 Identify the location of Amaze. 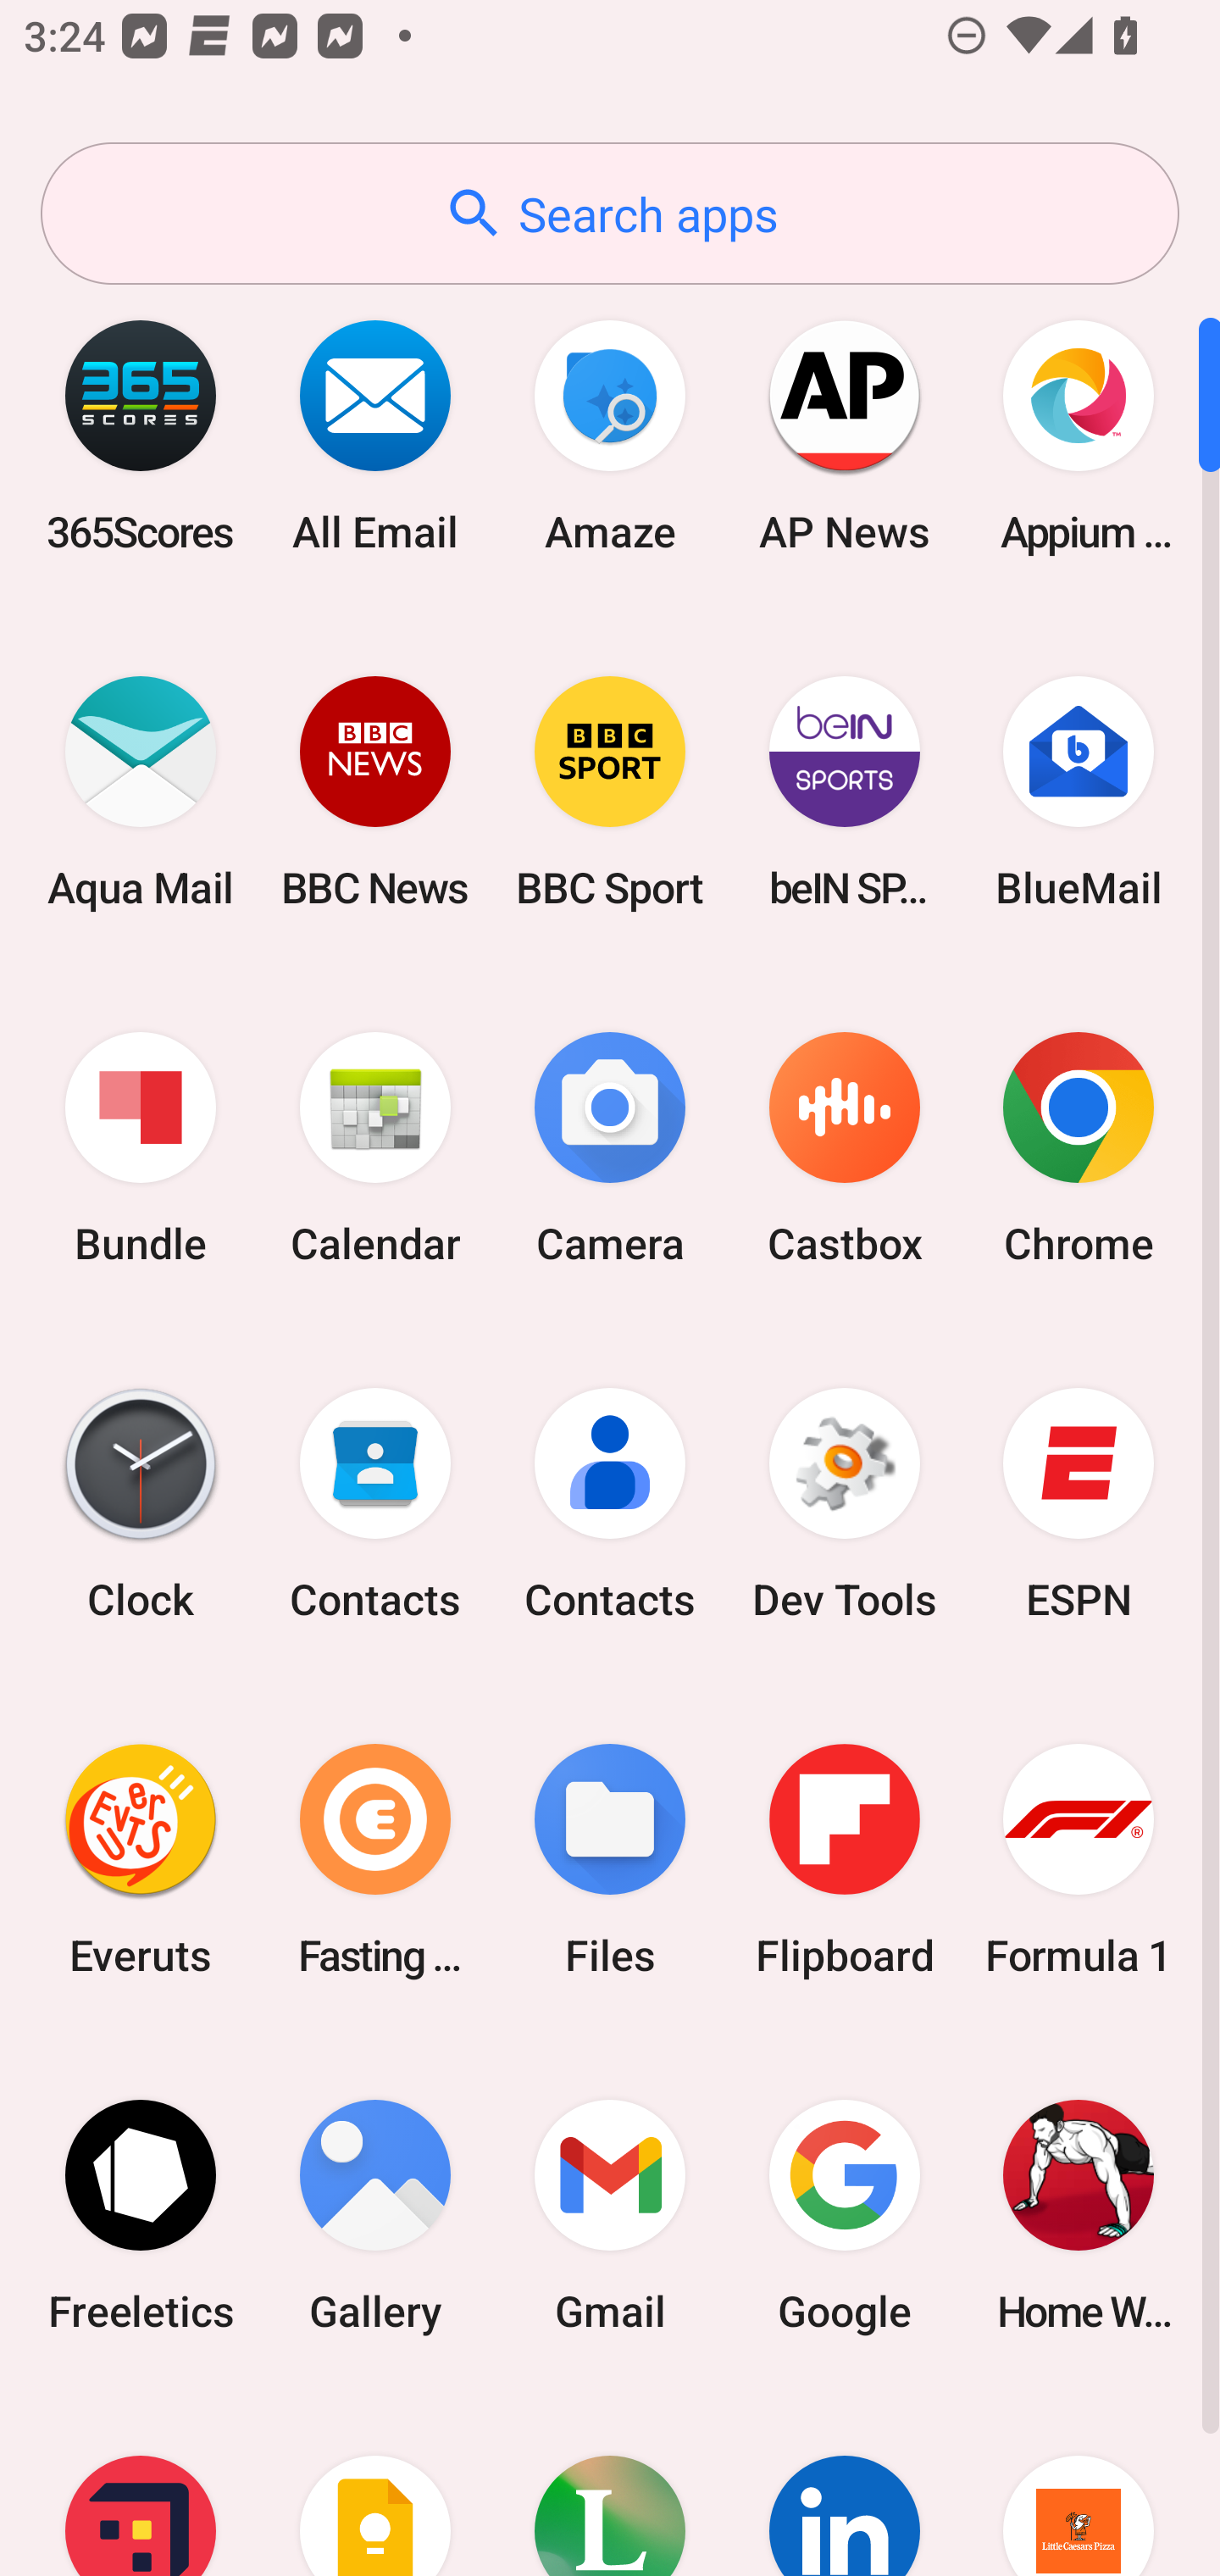
(610, 436).